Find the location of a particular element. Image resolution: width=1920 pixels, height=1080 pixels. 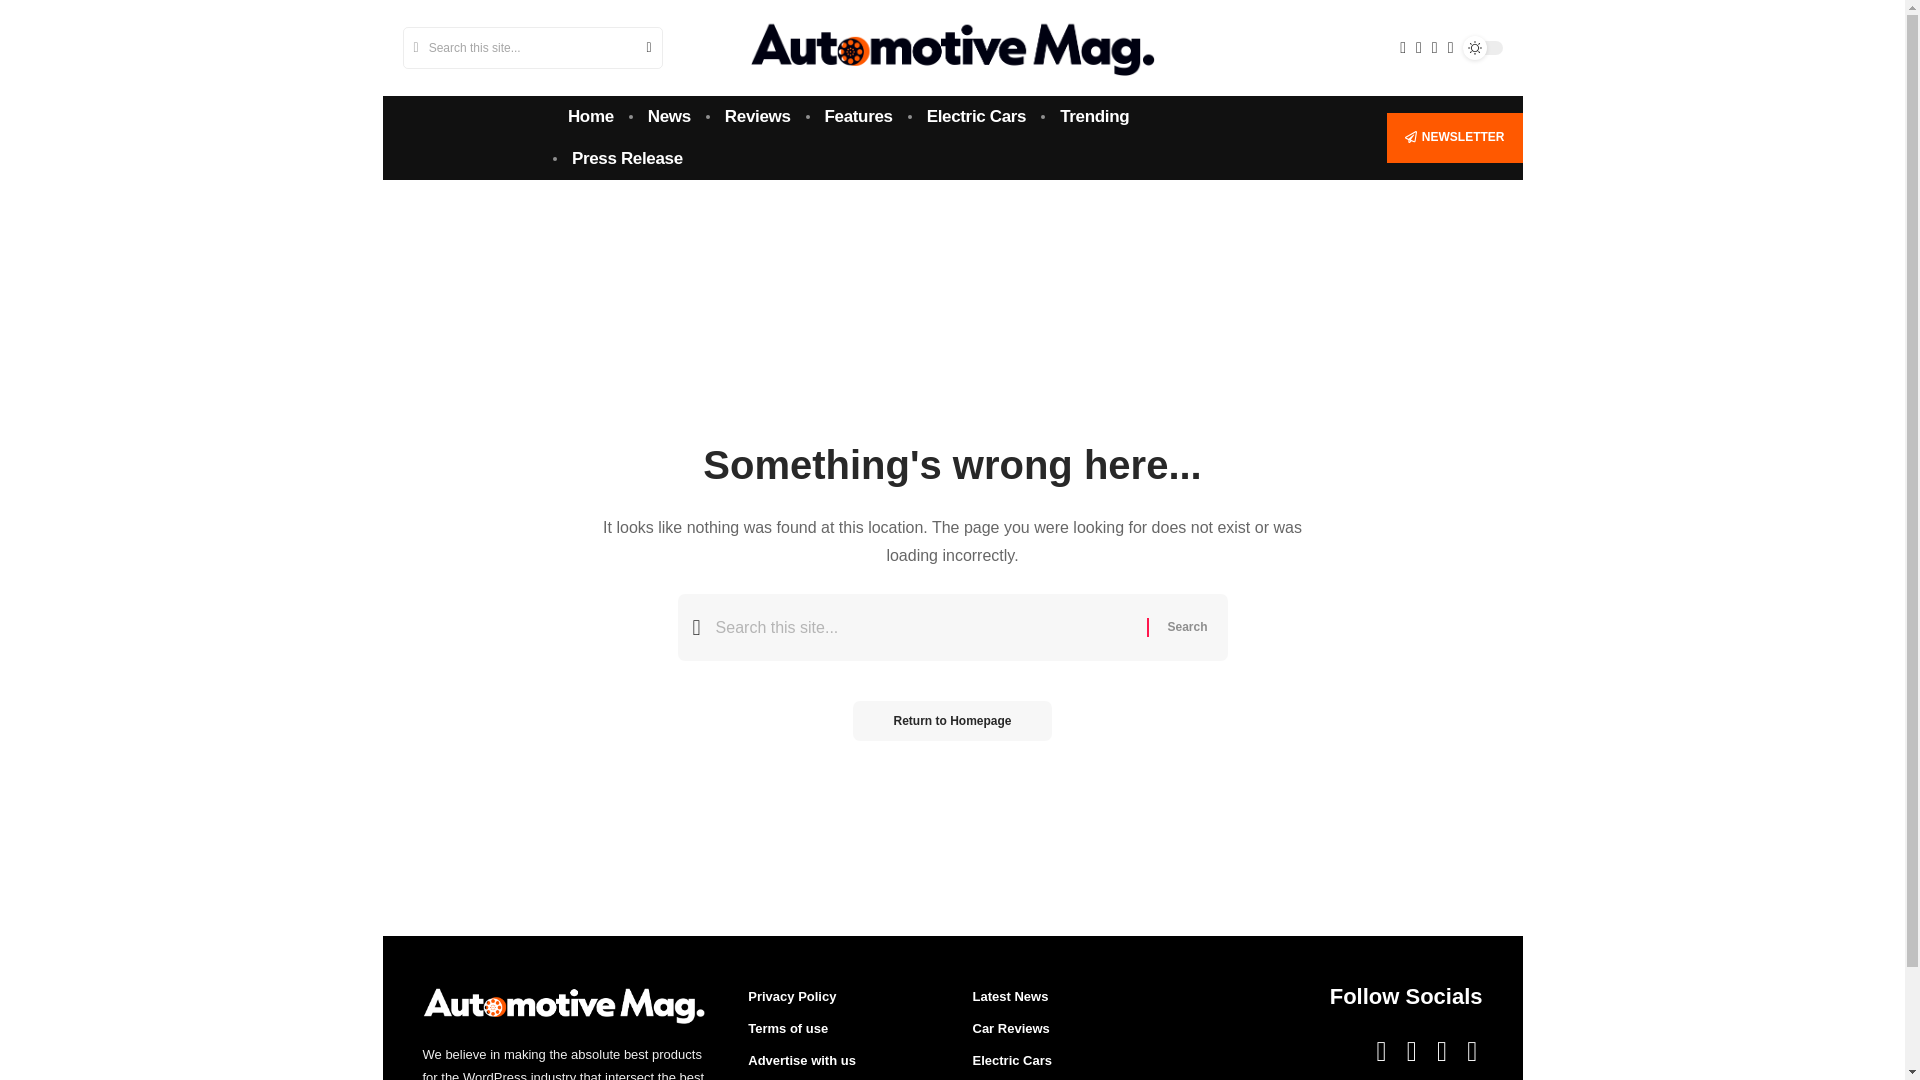

Search is located at coordinates (1186, 627).